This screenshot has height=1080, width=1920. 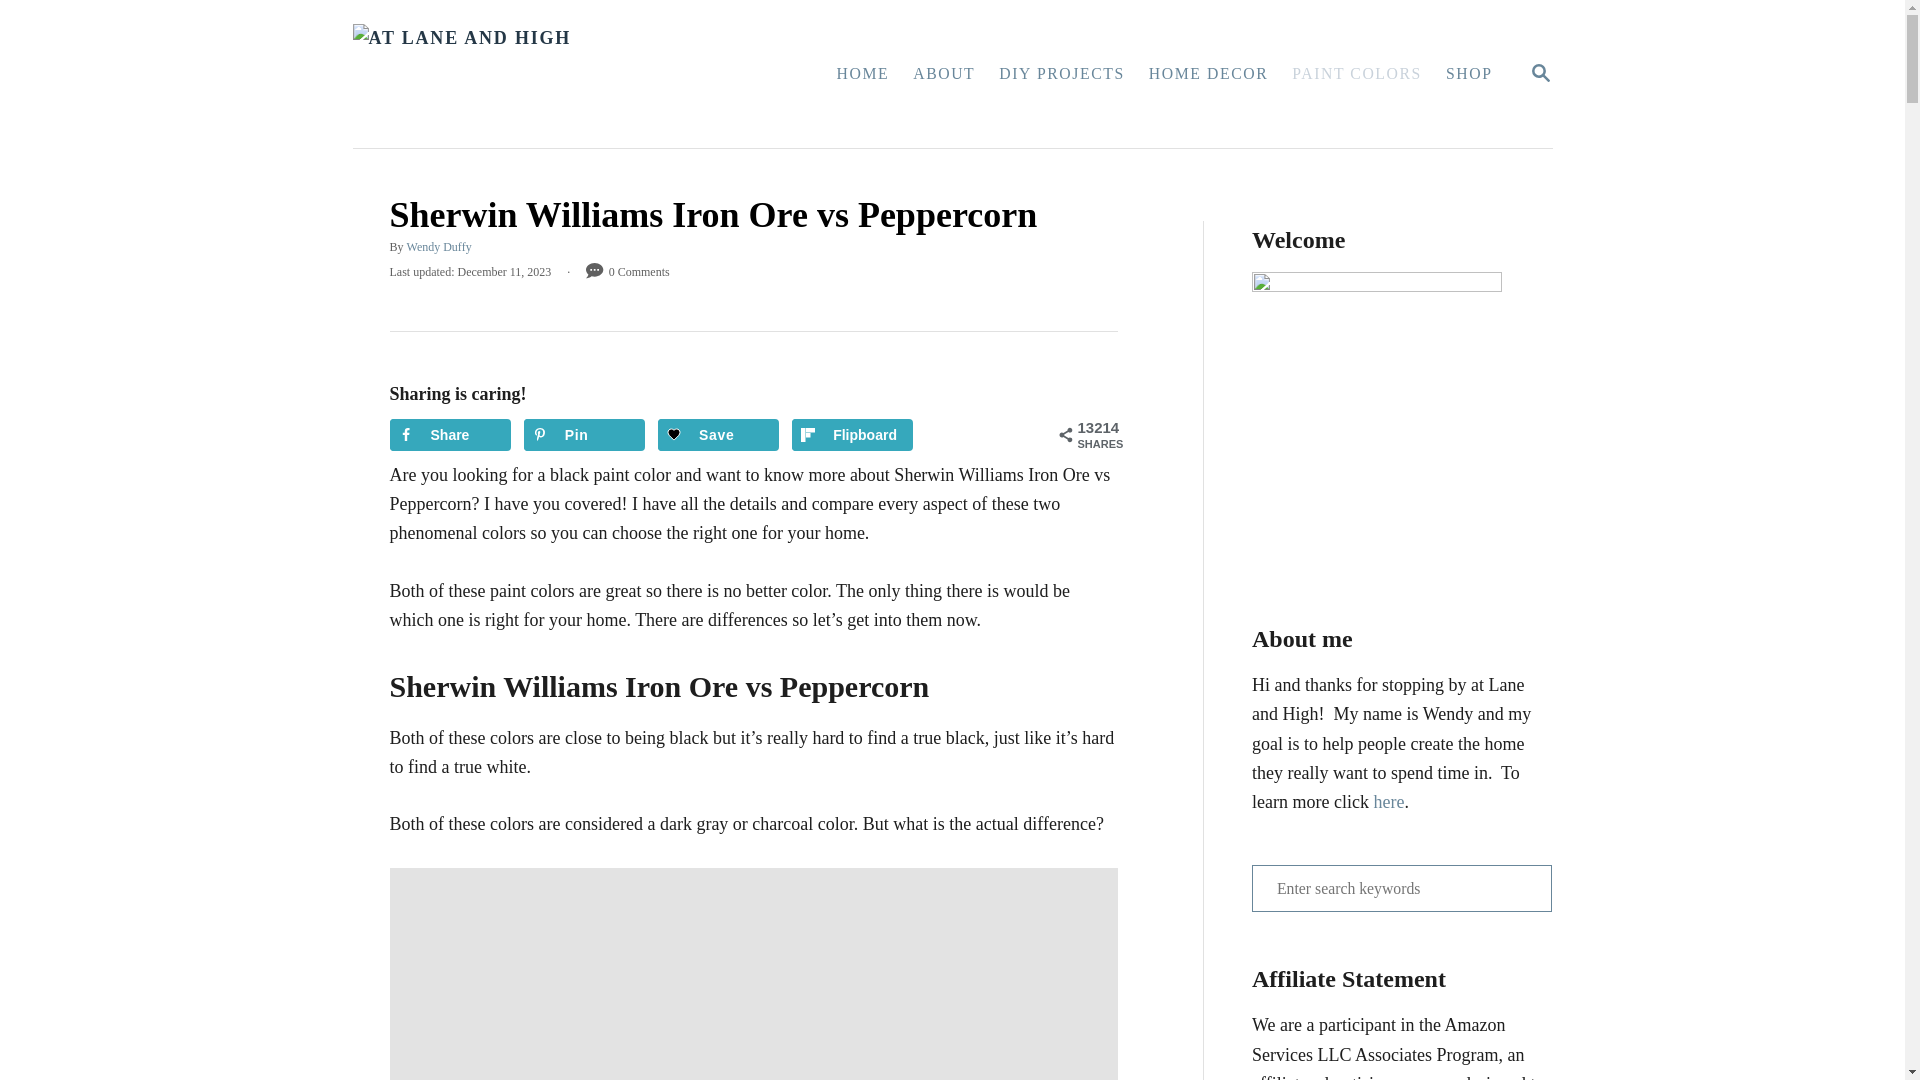 I want to click on HOME, so click(x=544, y=74).